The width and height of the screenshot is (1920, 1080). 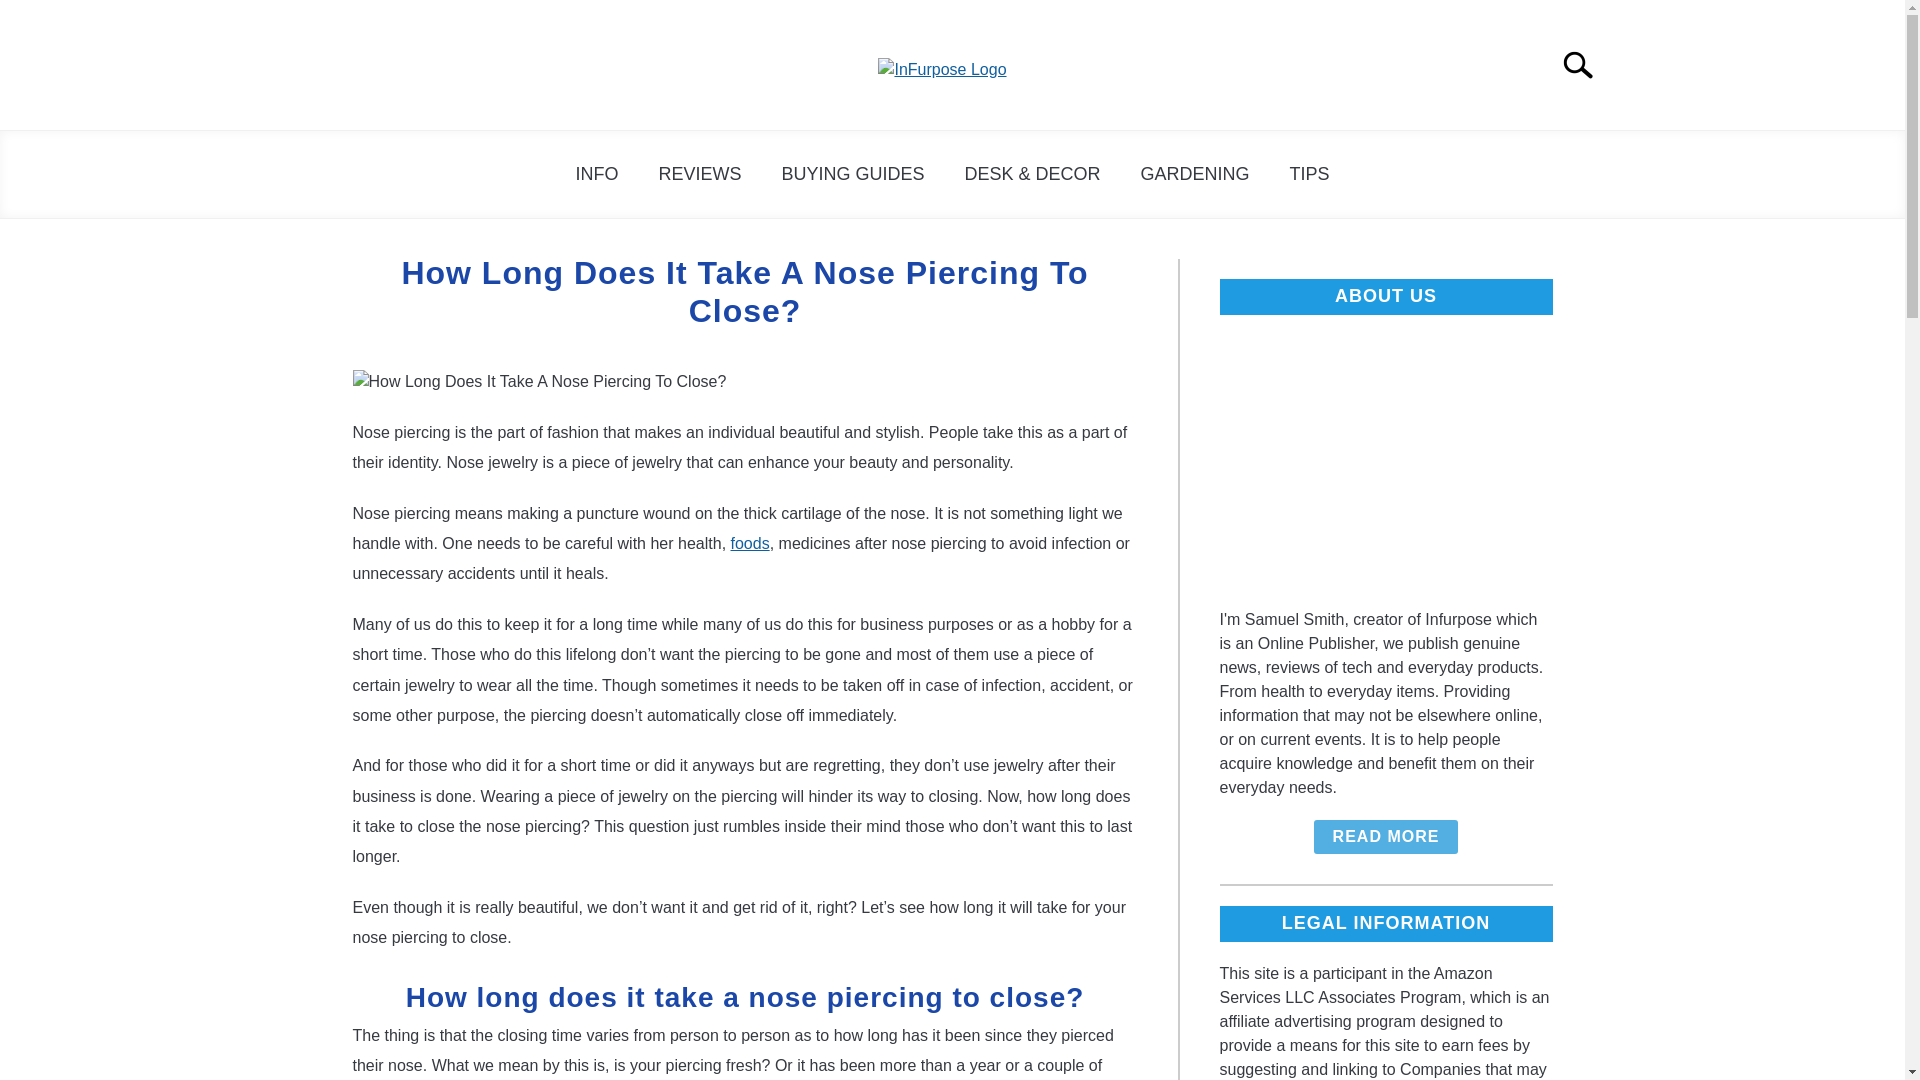 I want to click on READ MORE, so click(x=1386, y=836).